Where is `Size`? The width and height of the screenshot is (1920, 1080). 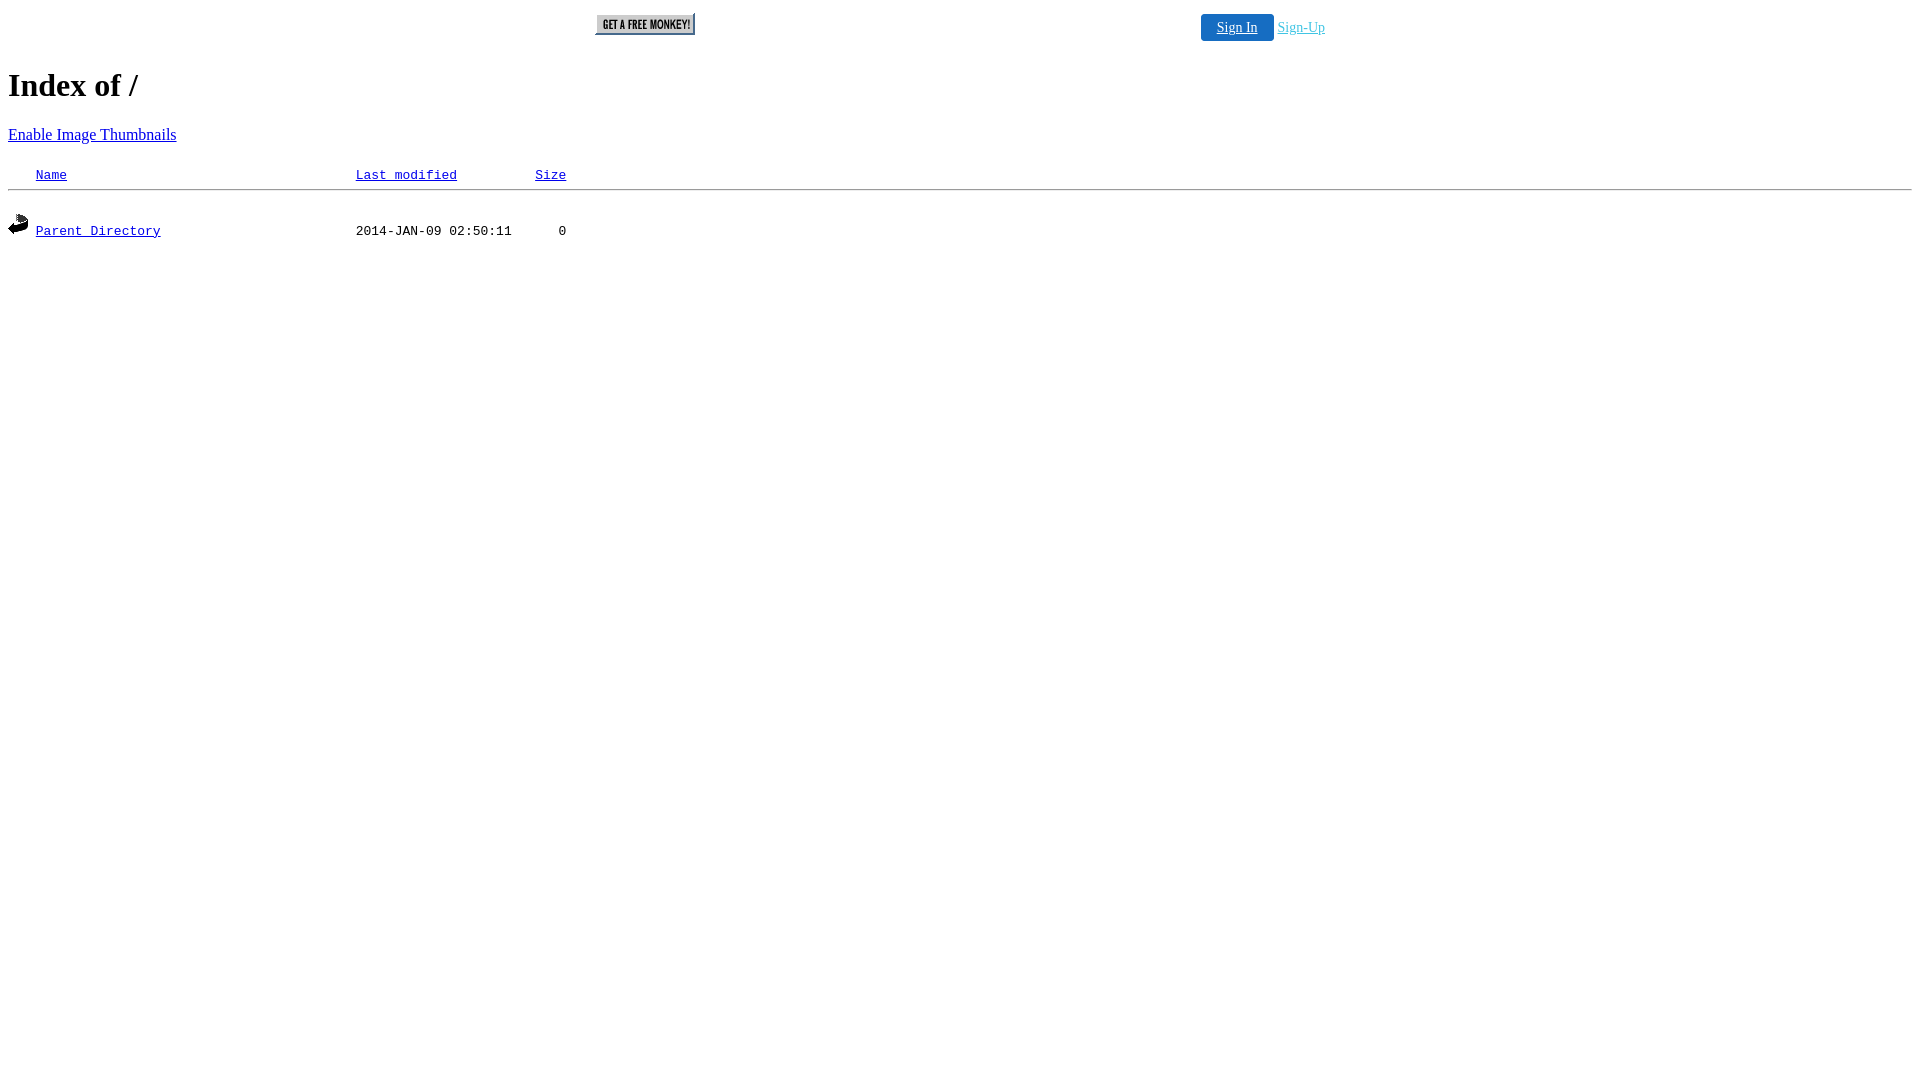 Size is located at coordinates (550, 176).